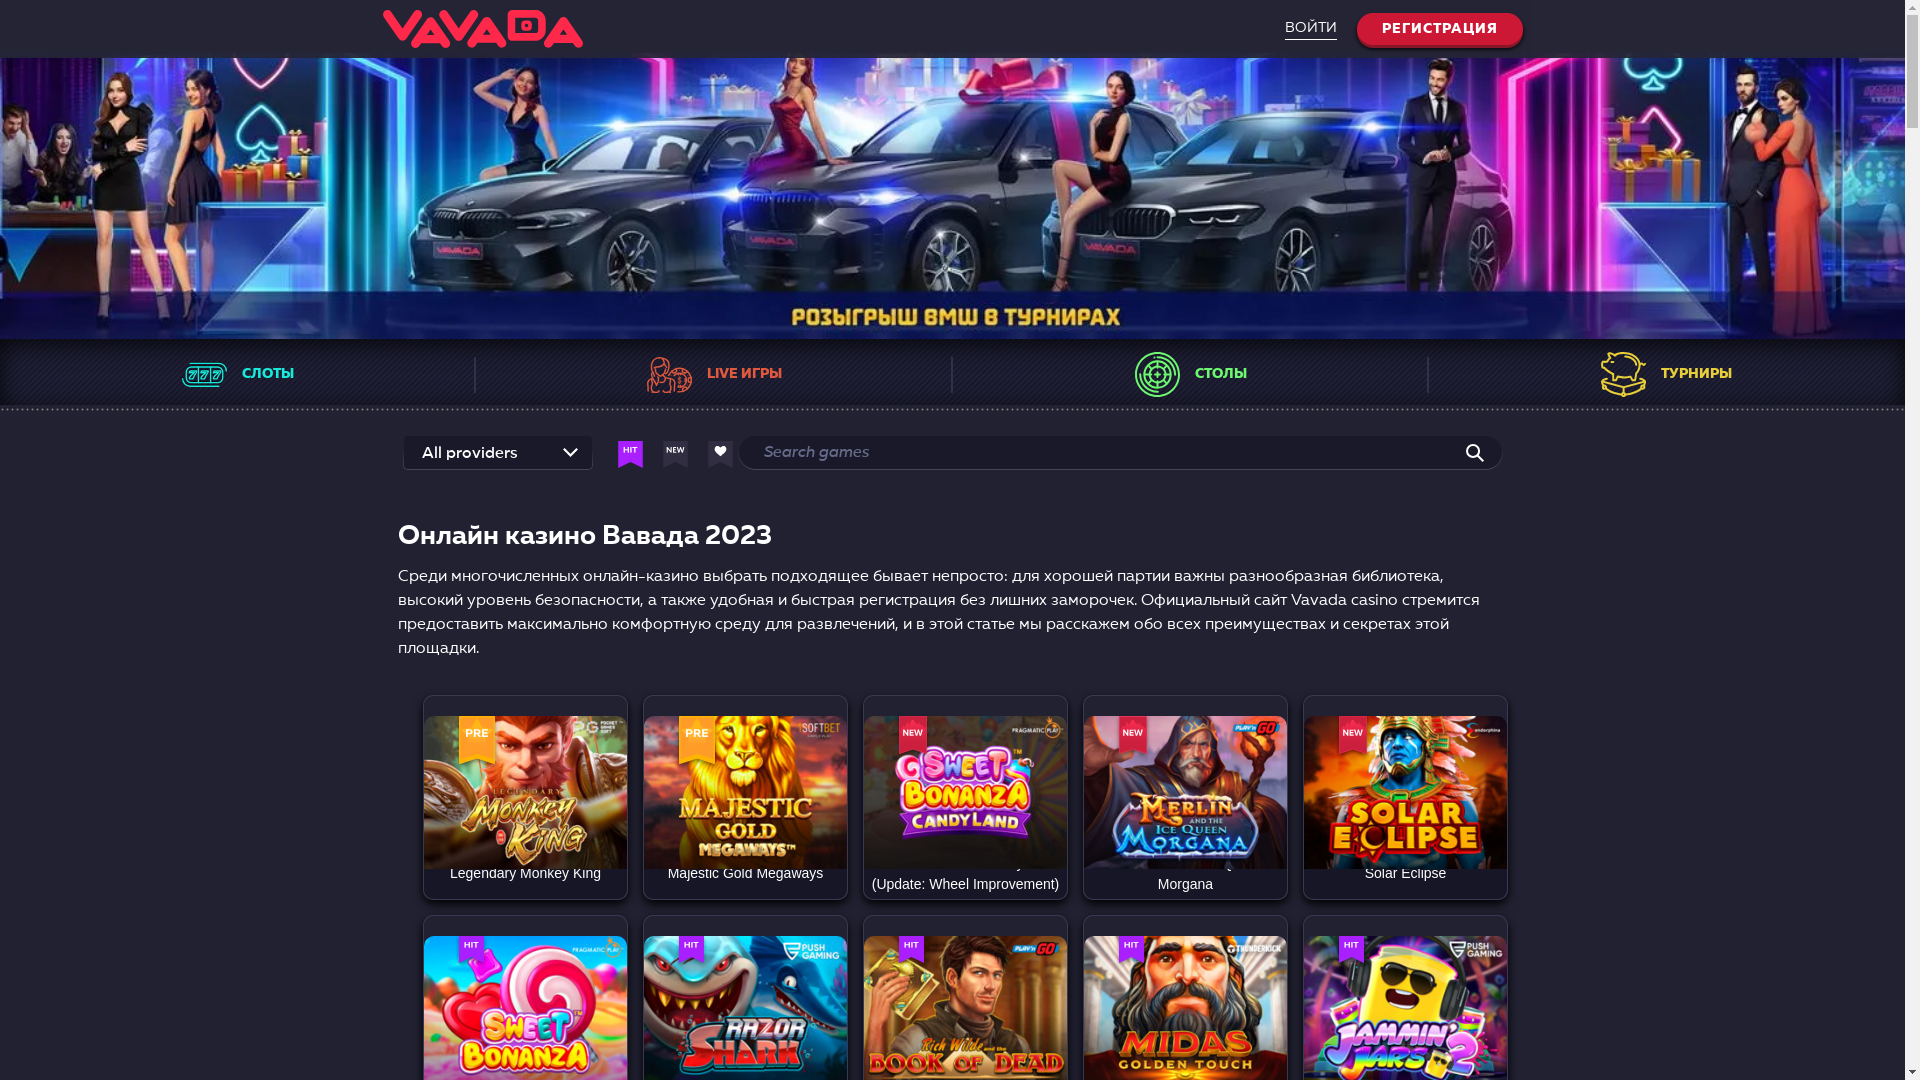 The width and height of the screenshot is (1920, 1080). I want to click on All providers, so click(470, 454).